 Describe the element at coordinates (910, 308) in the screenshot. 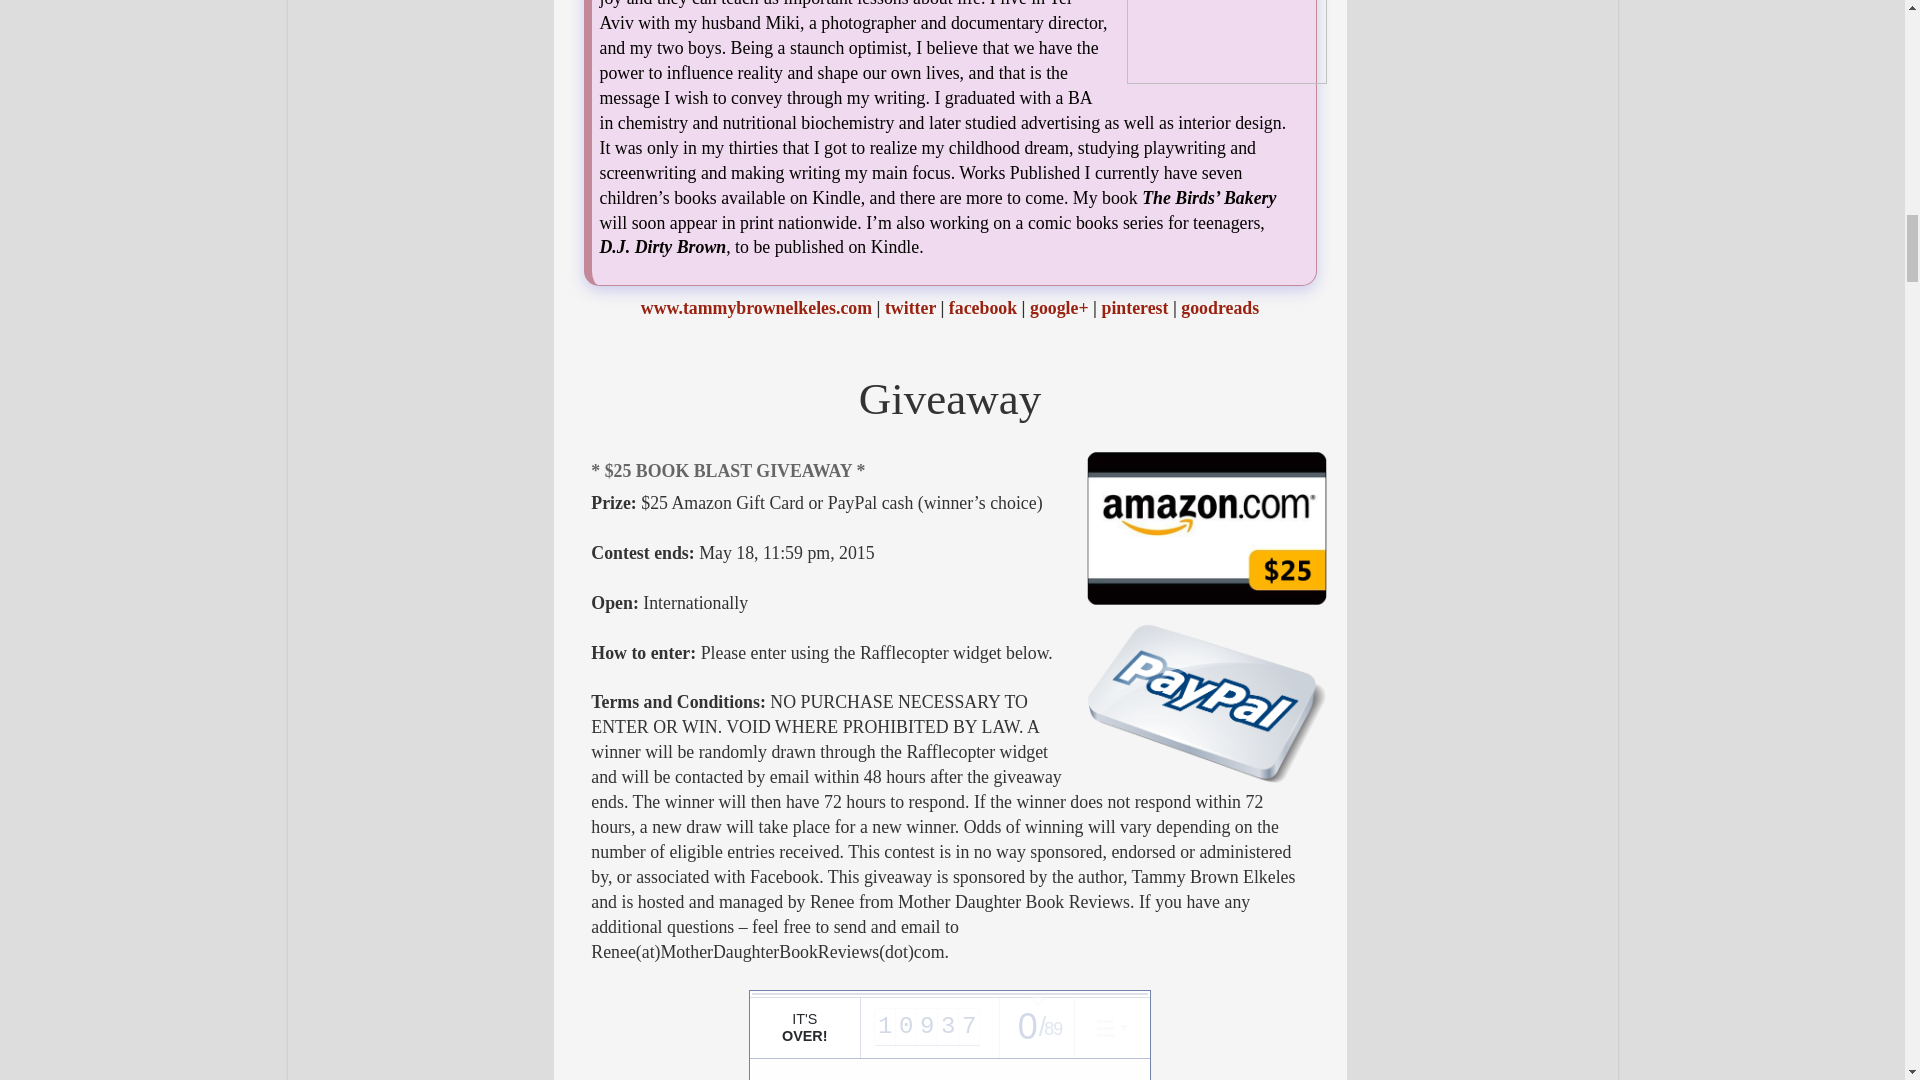

I see `twitter` at that location.